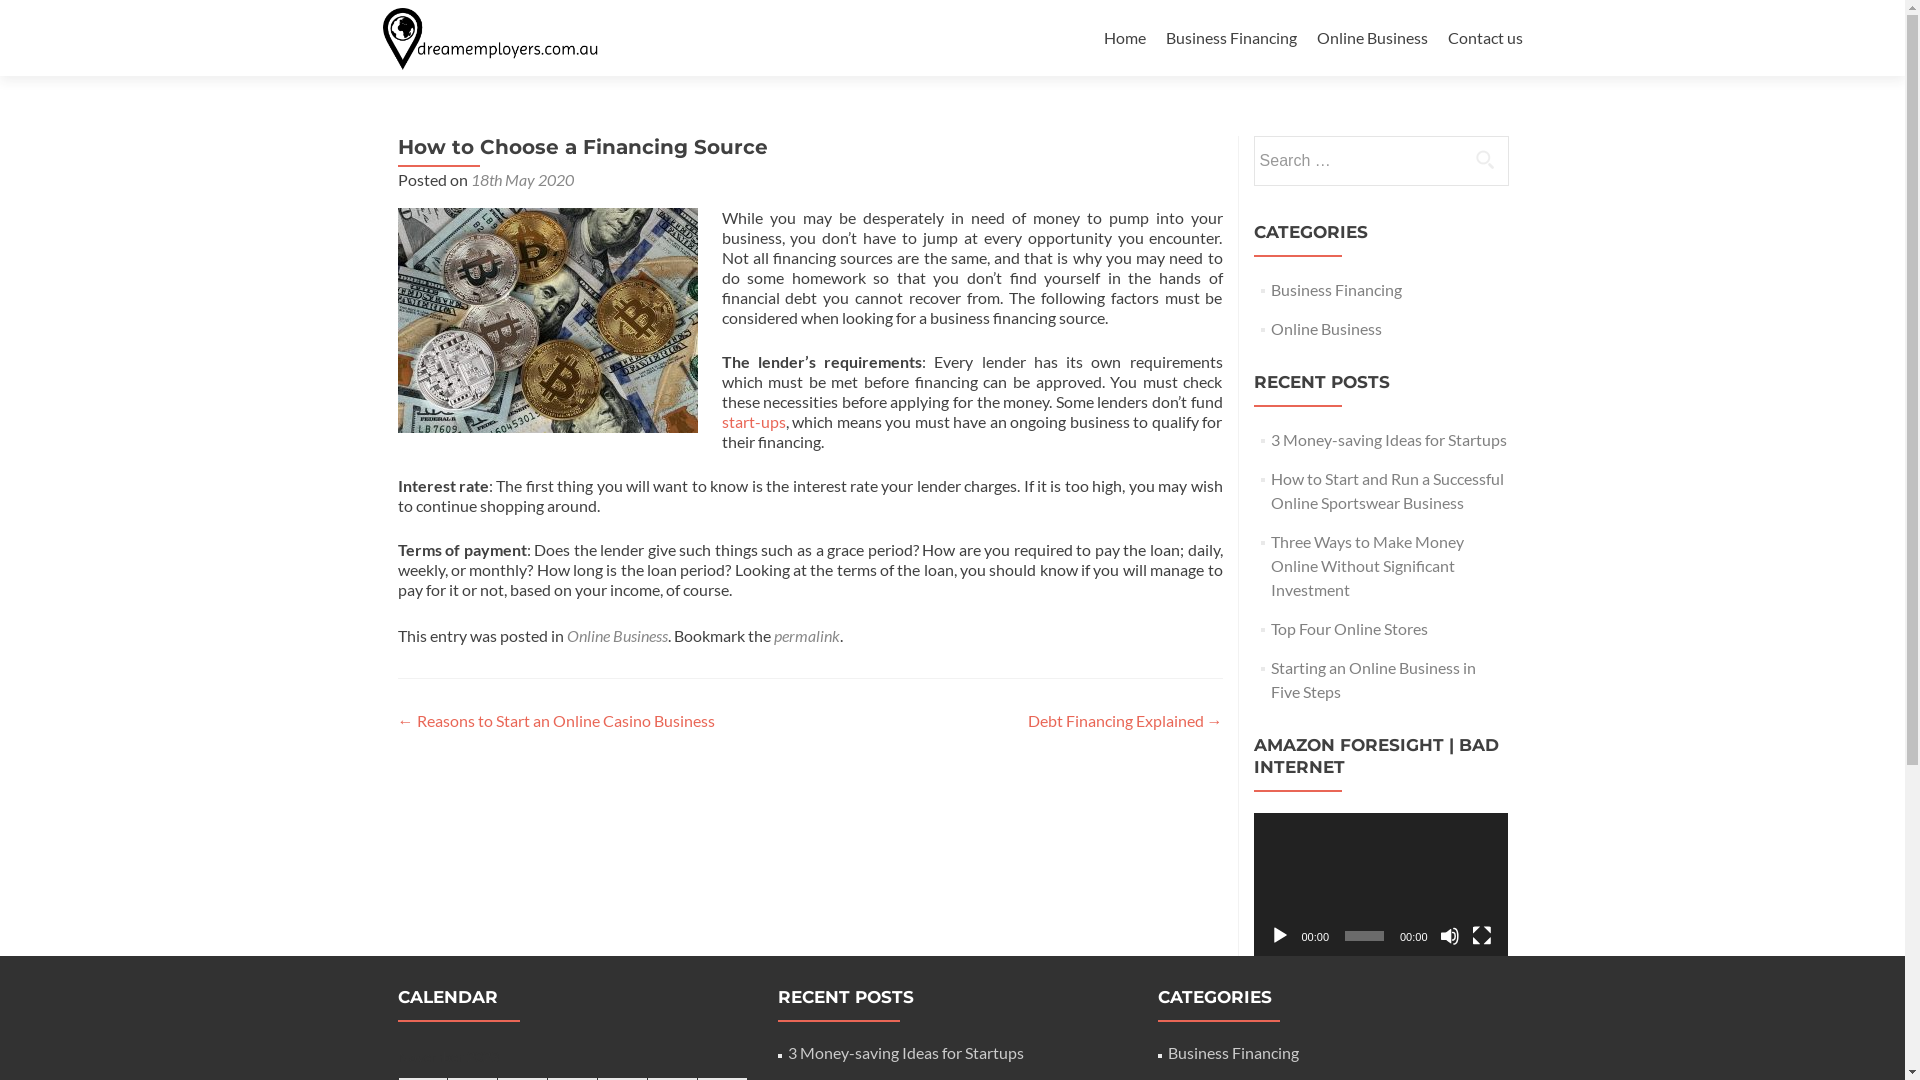 This screenshot has width=1920, height=1080. Describe the element at coordinates (1336, 290) in the screenshot. I see `Business Financing` at that location.